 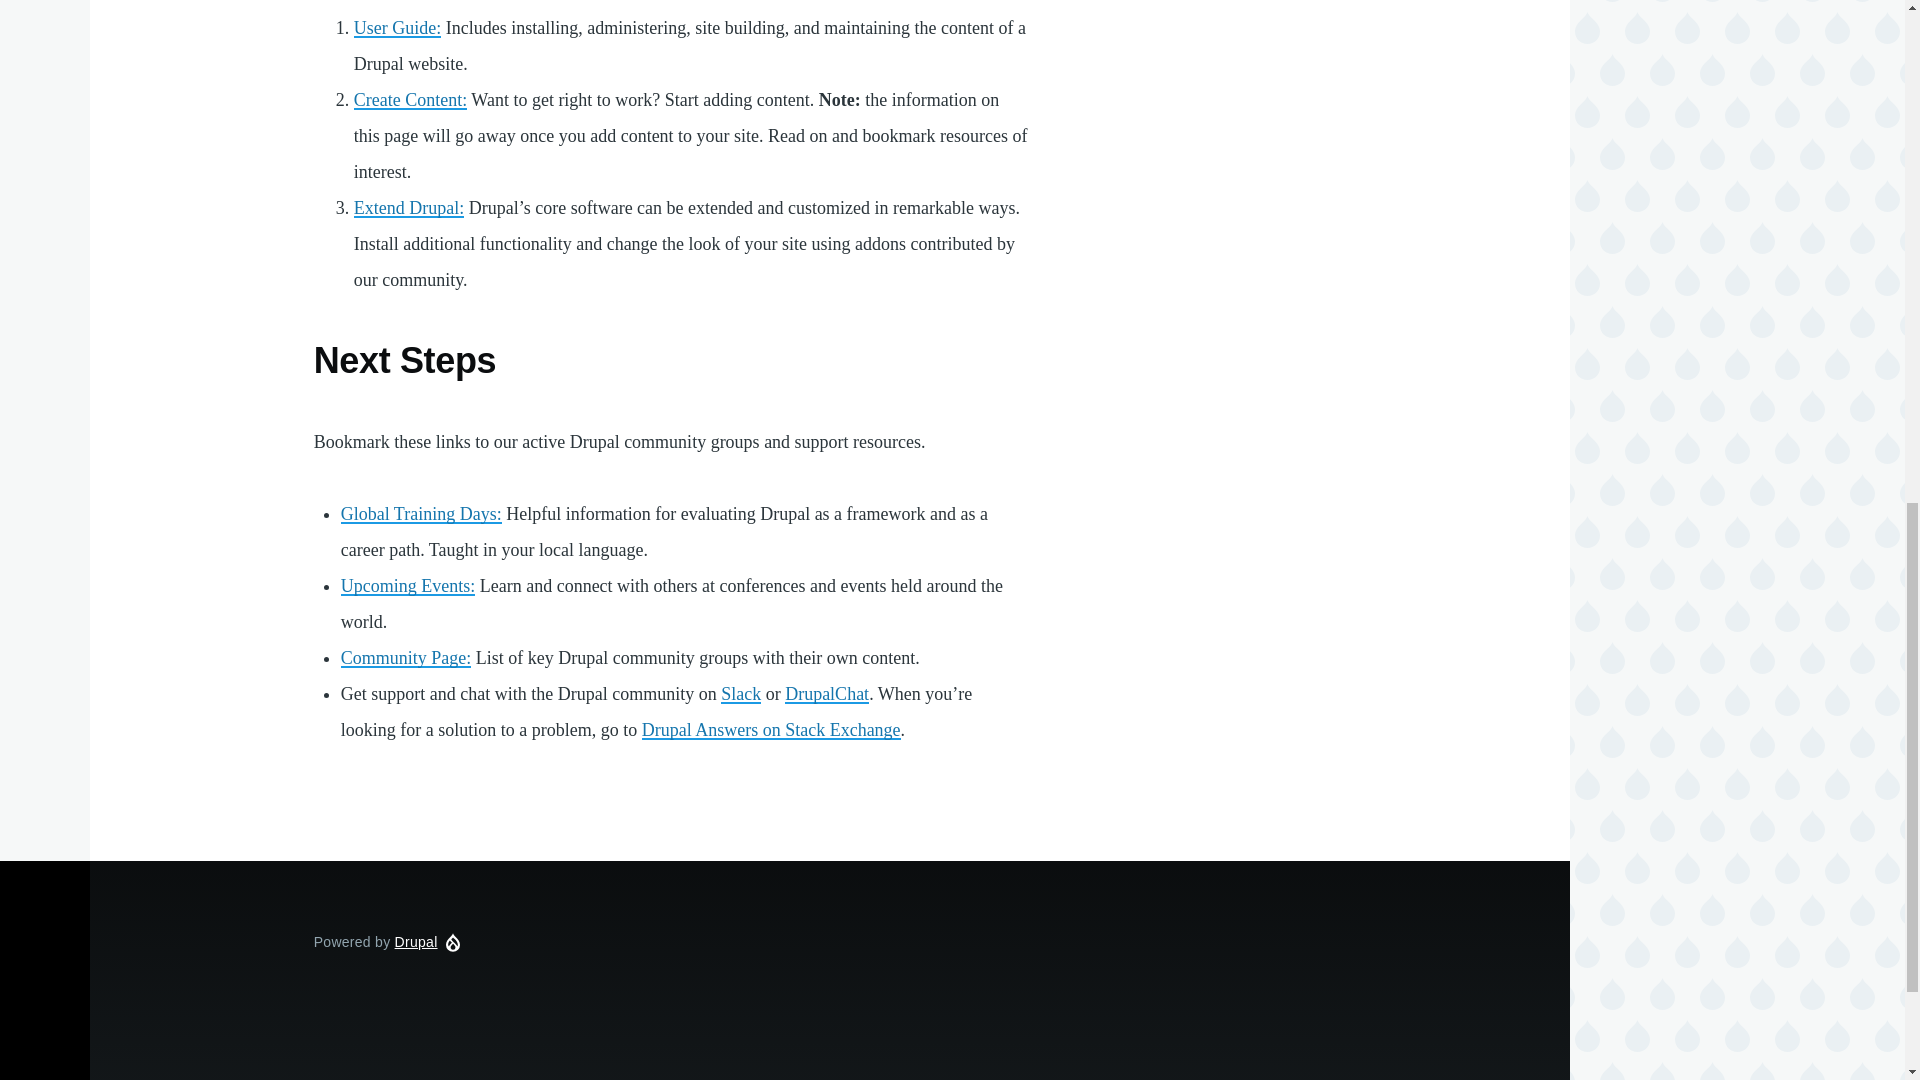 I want to click on Global Training Days:, so click(x=421, y=514).